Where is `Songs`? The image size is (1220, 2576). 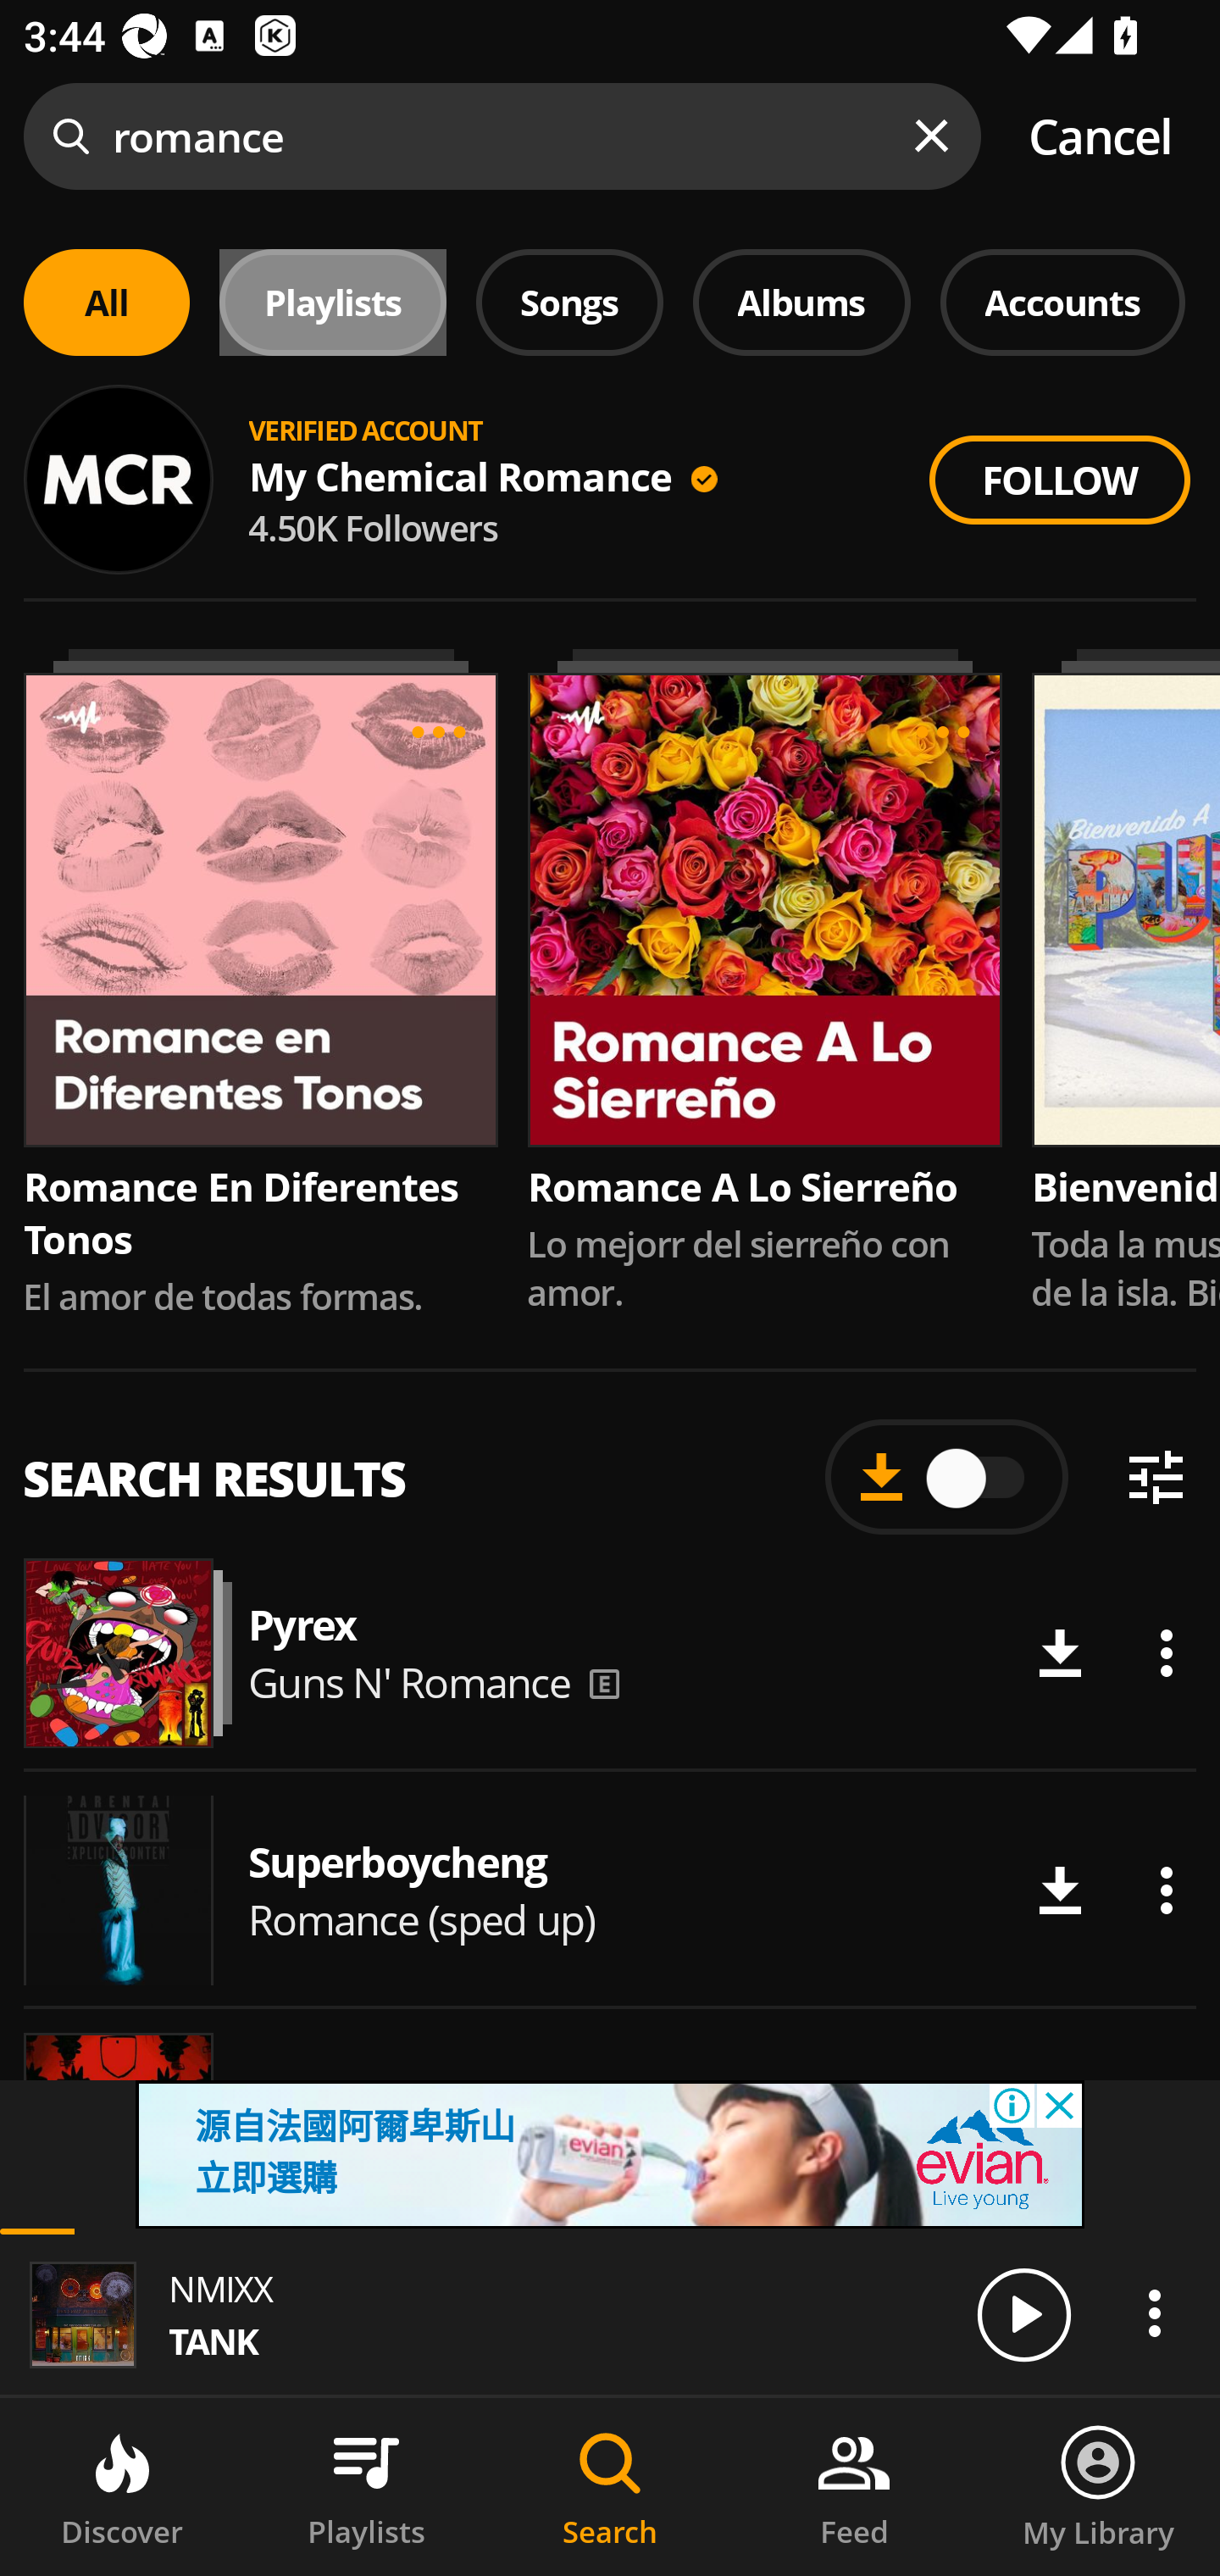
Songs is located at coordinates (569, 302).